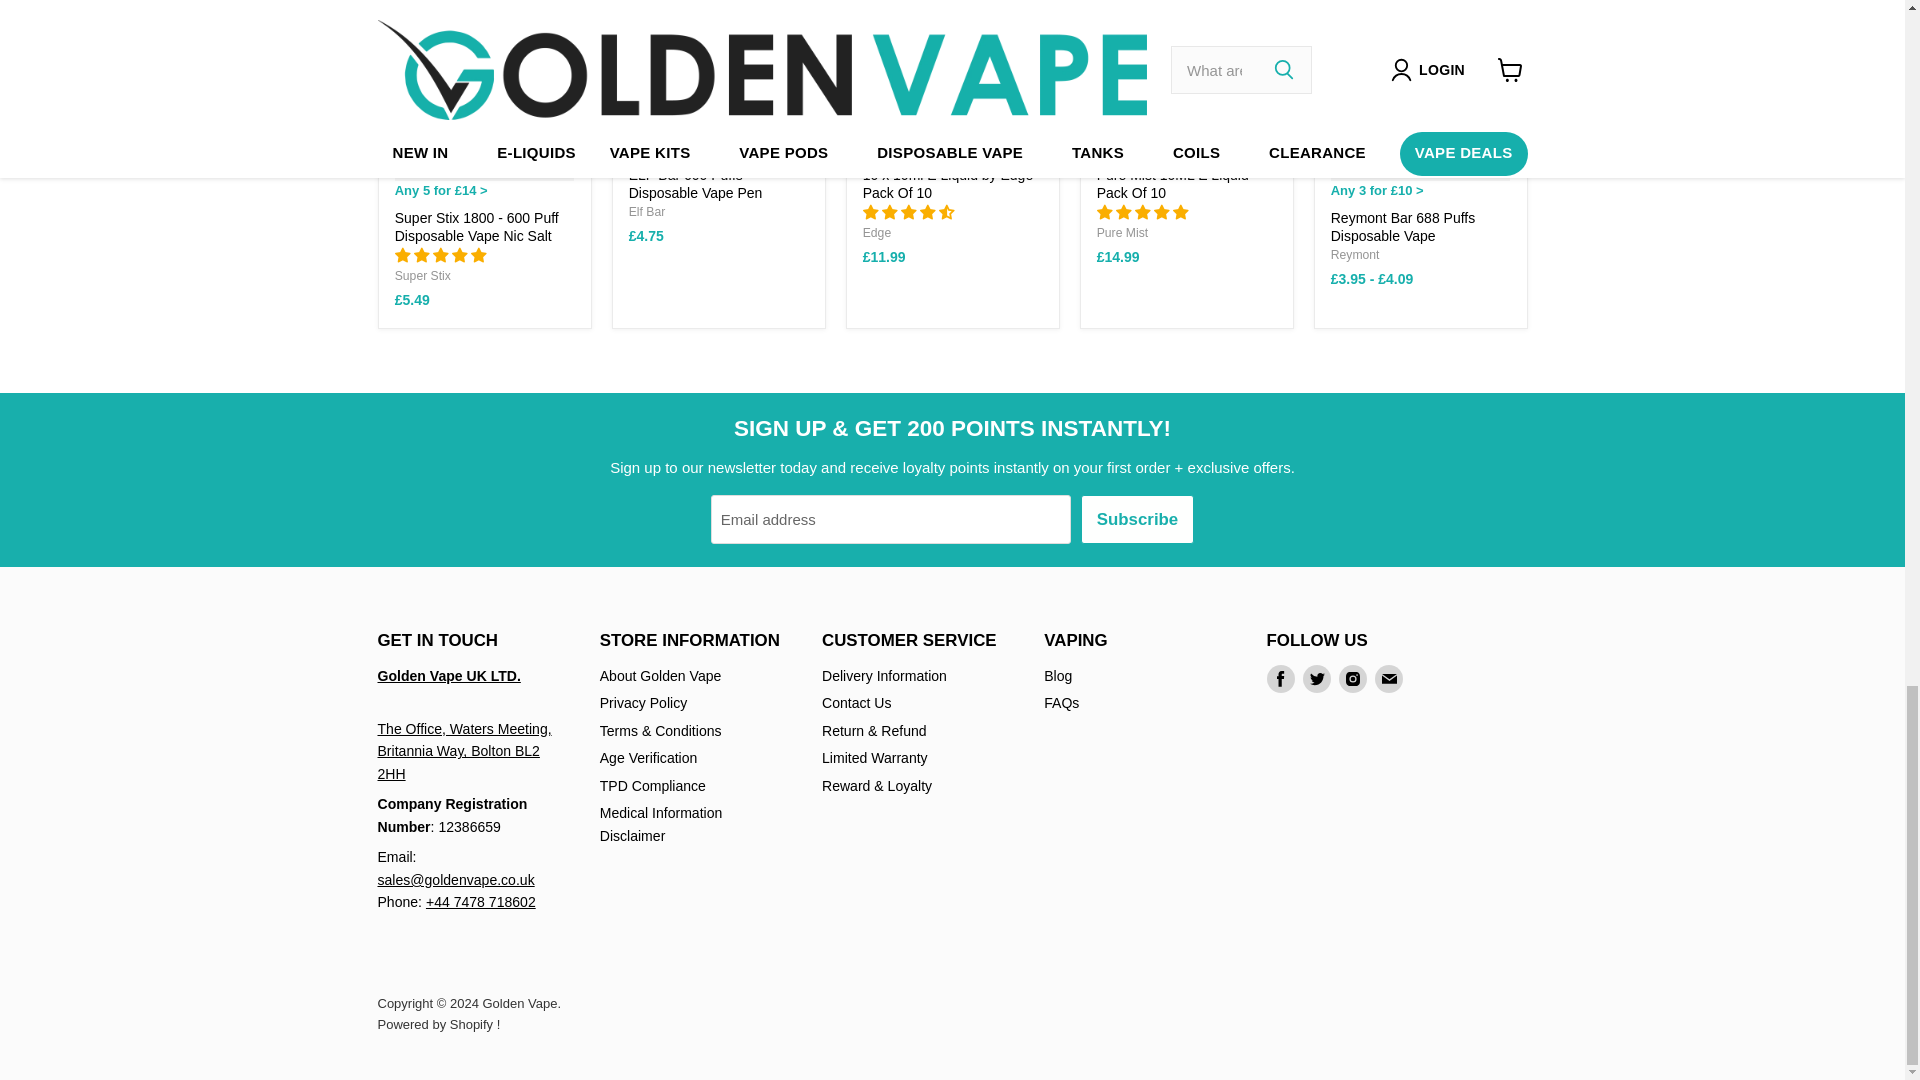  What do you see at coordinates (1122, 232) in the screenshot?
I see `Pure Mist` at bounding box center [1122, 232].